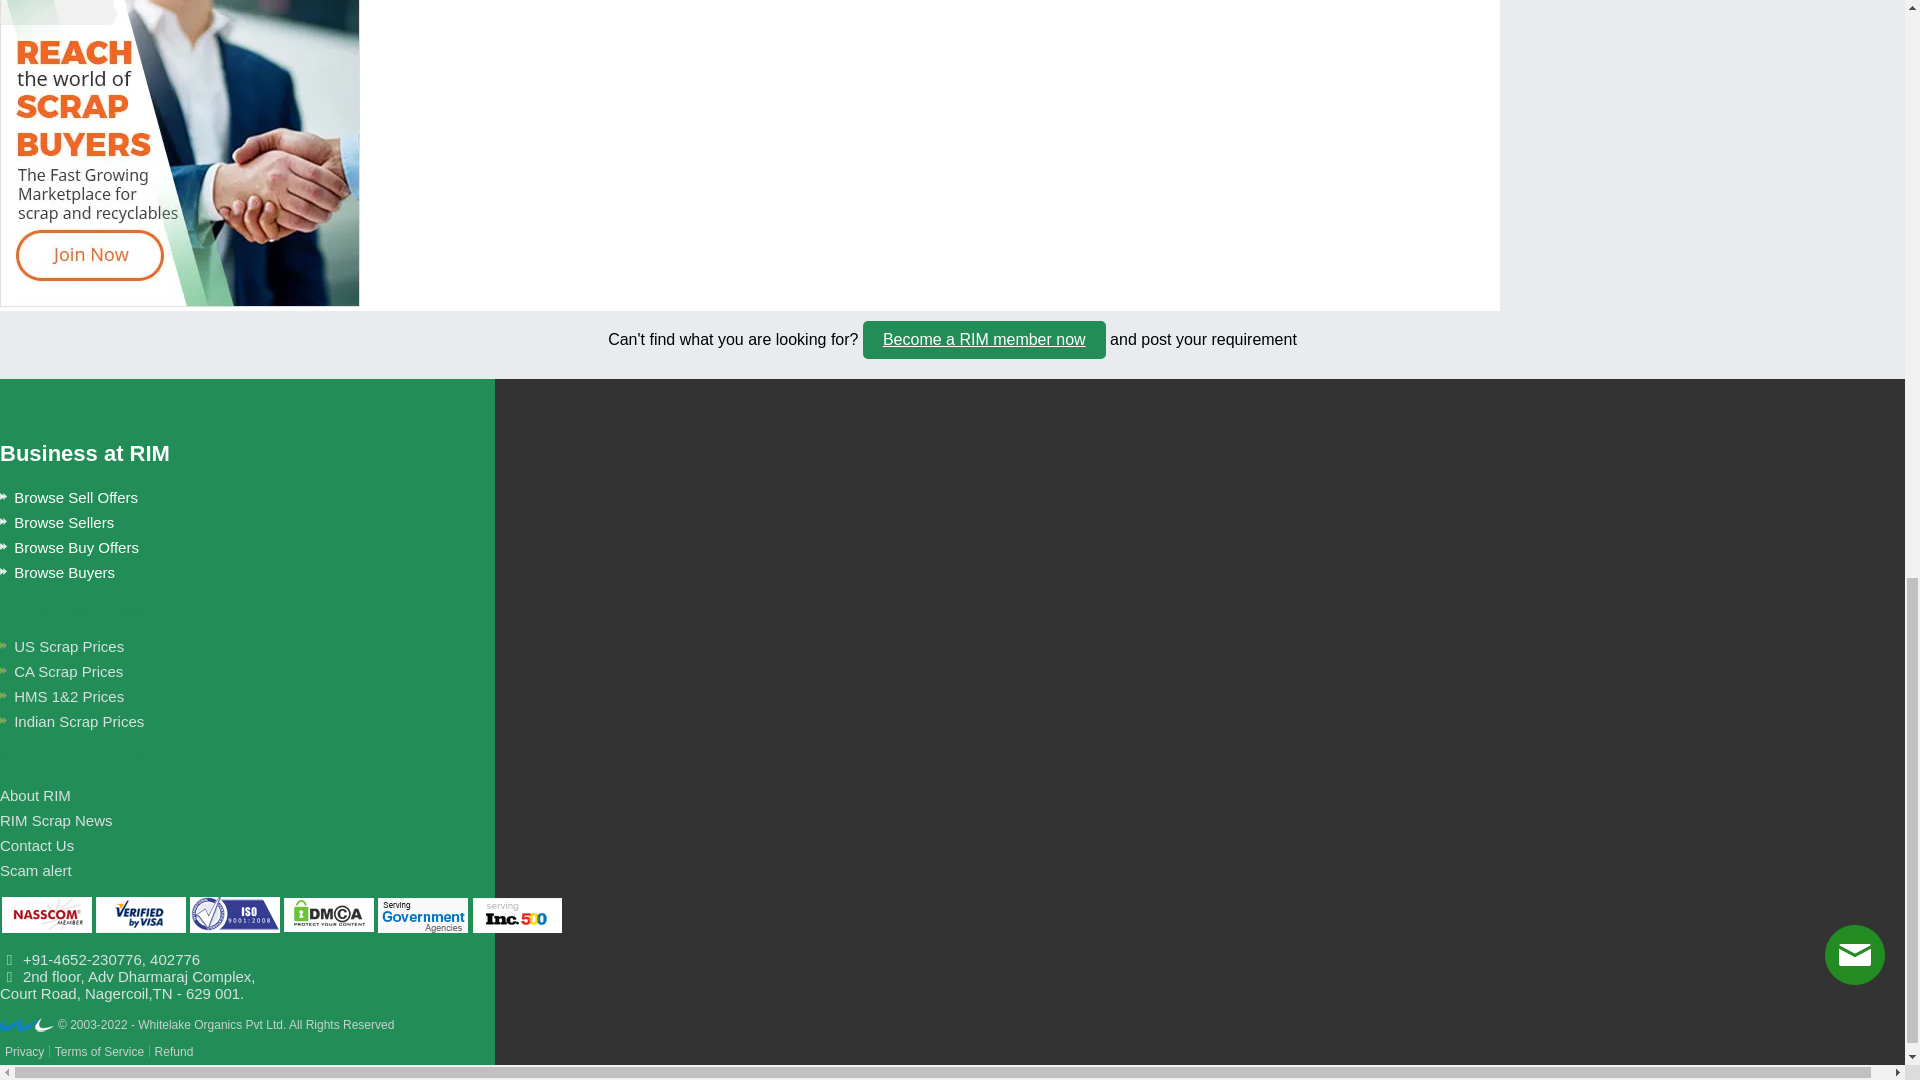 The height and width of the screenshot is (1080, 1920). Describe the element at coordinates (69, 547) in the screenshot. I see `Browse Buy Offers` at that location.